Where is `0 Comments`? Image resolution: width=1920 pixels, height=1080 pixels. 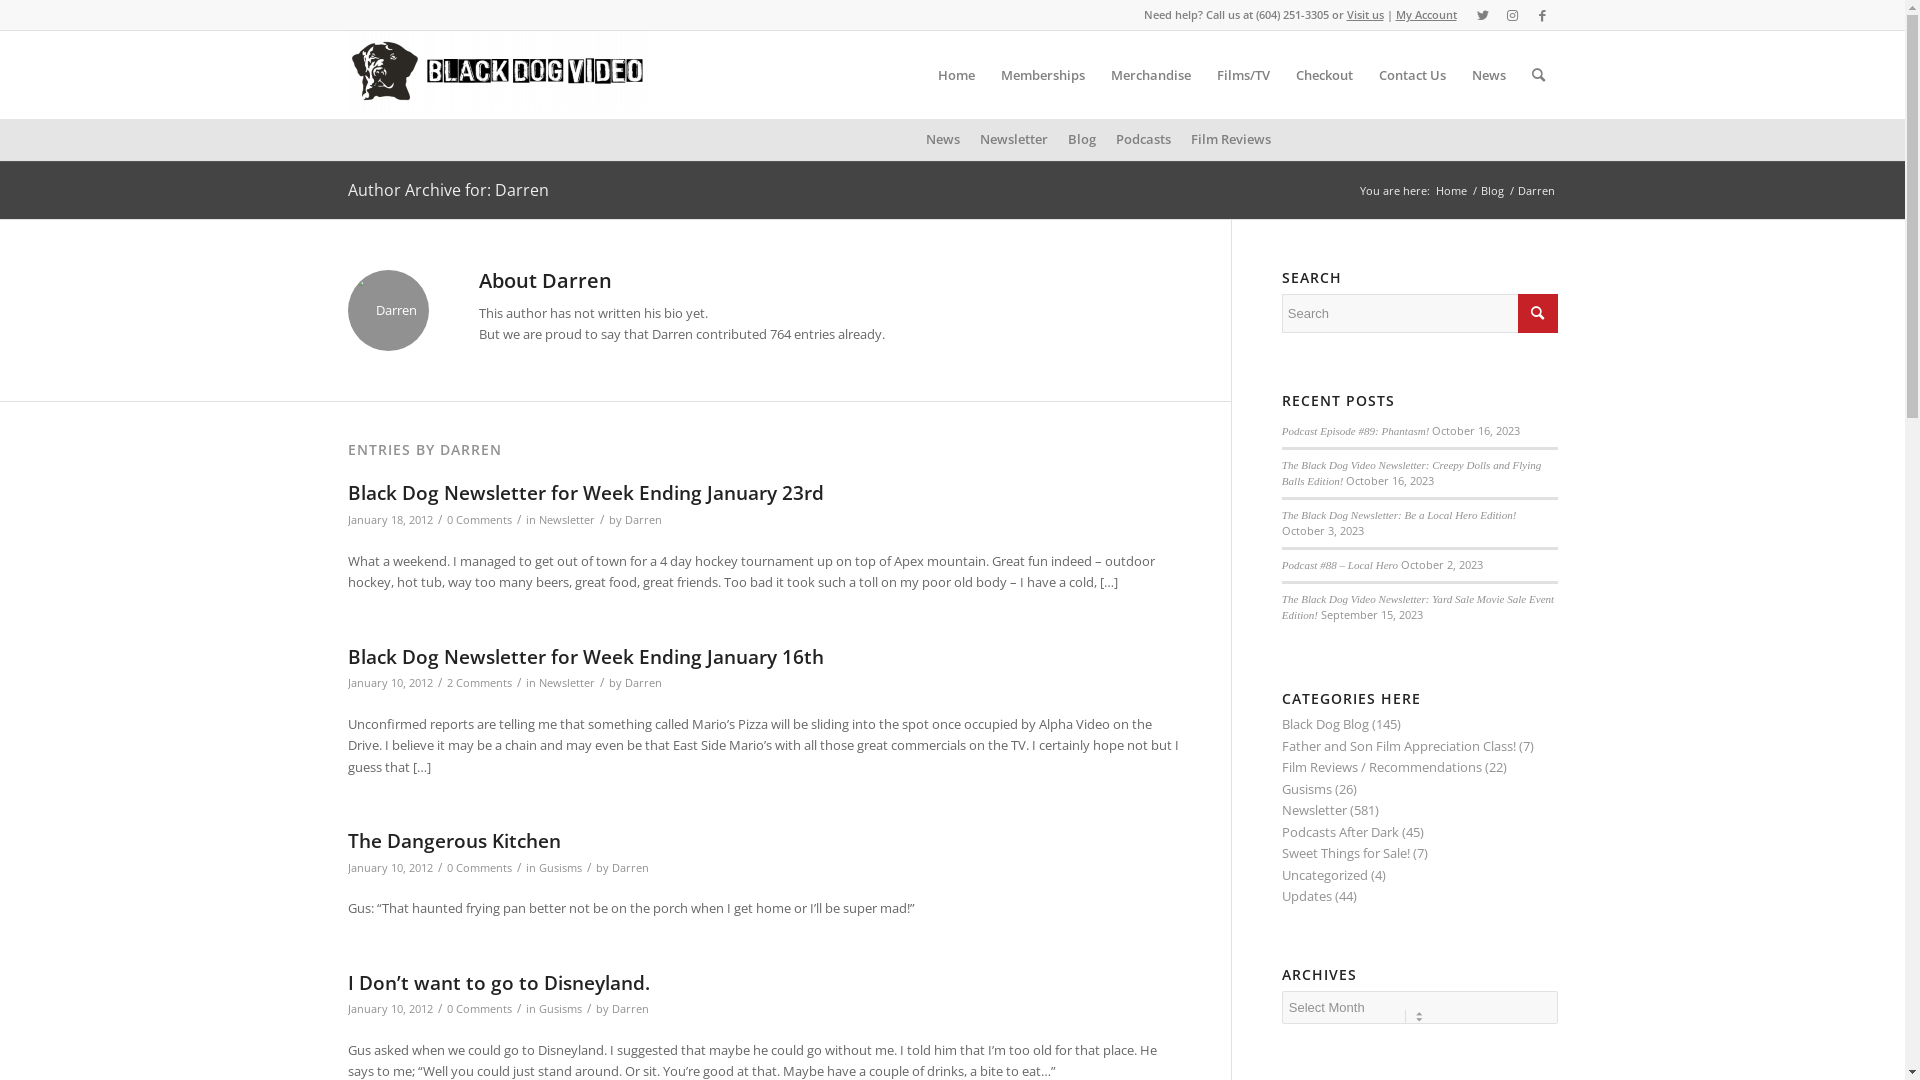
0 Comments is located at coordinates (478, 1009).